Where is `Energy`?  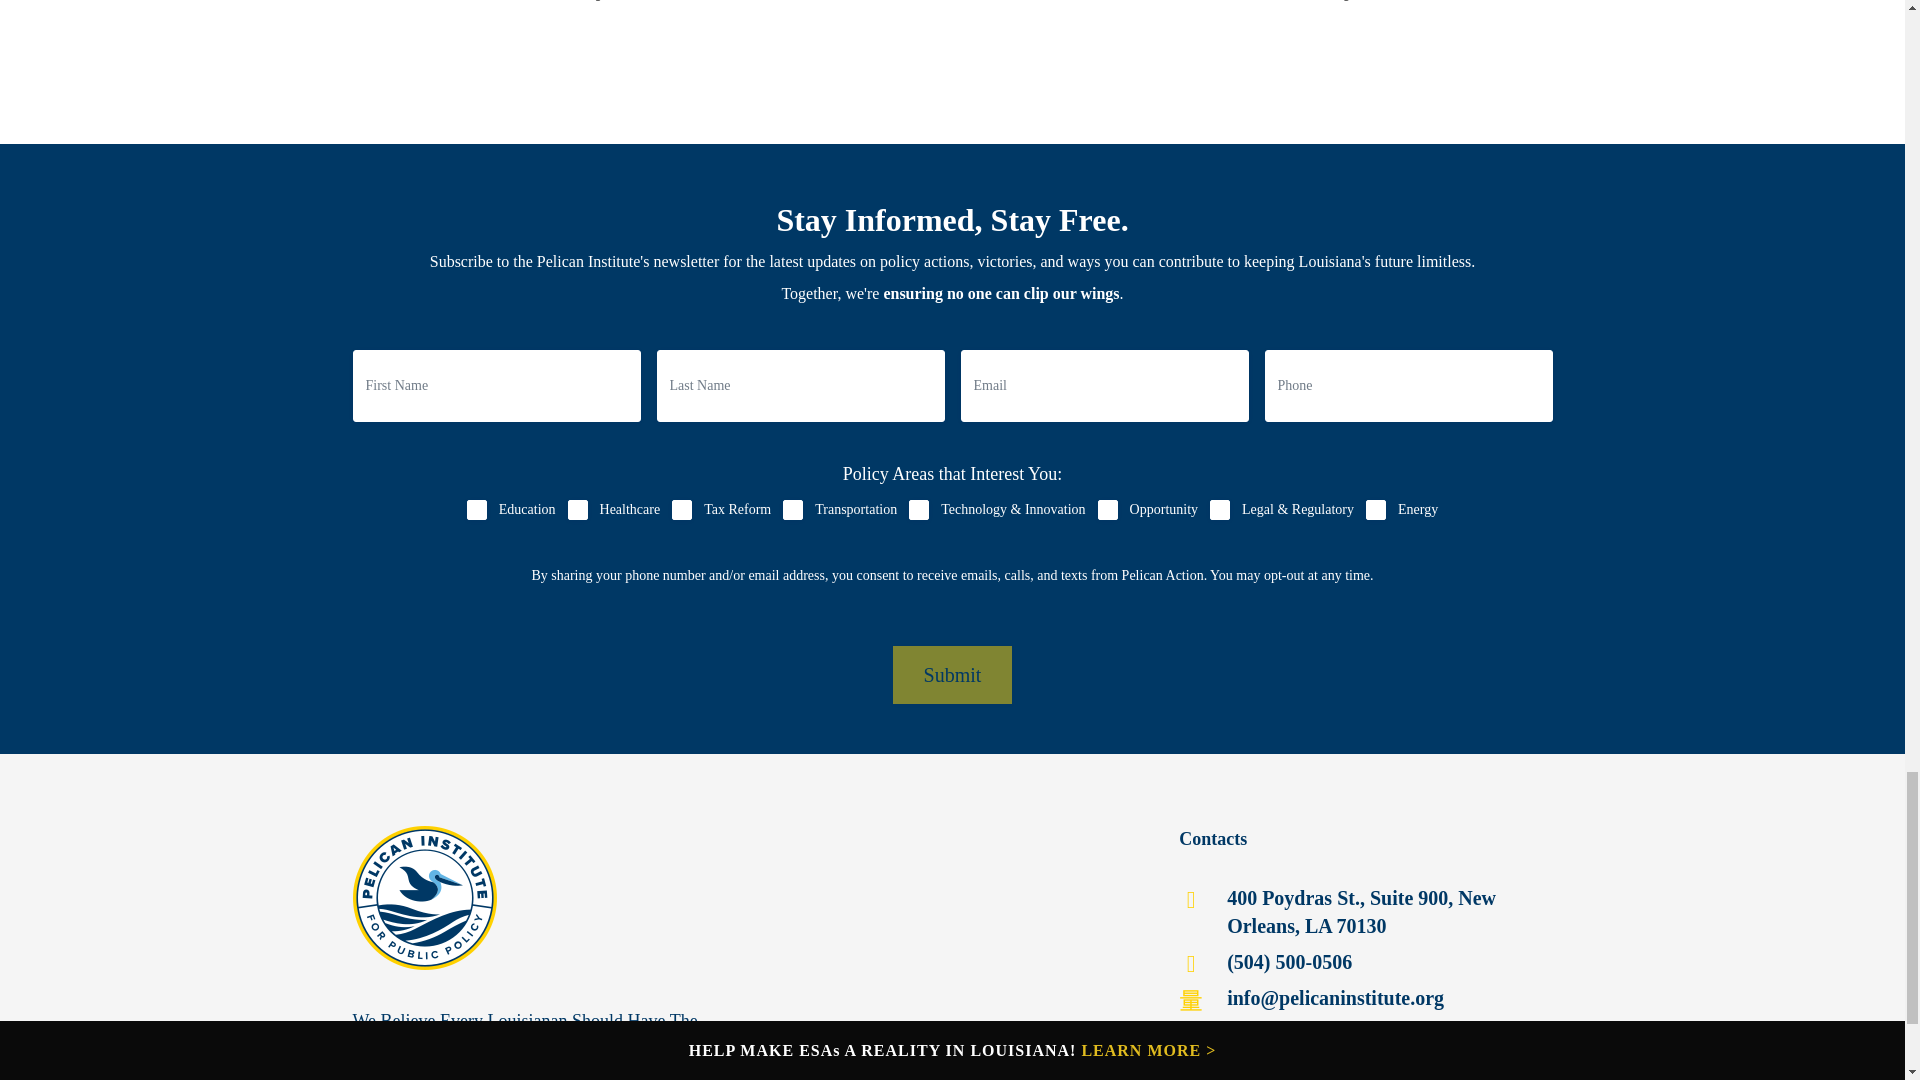
Energy is located at coordinates (1376, 510).